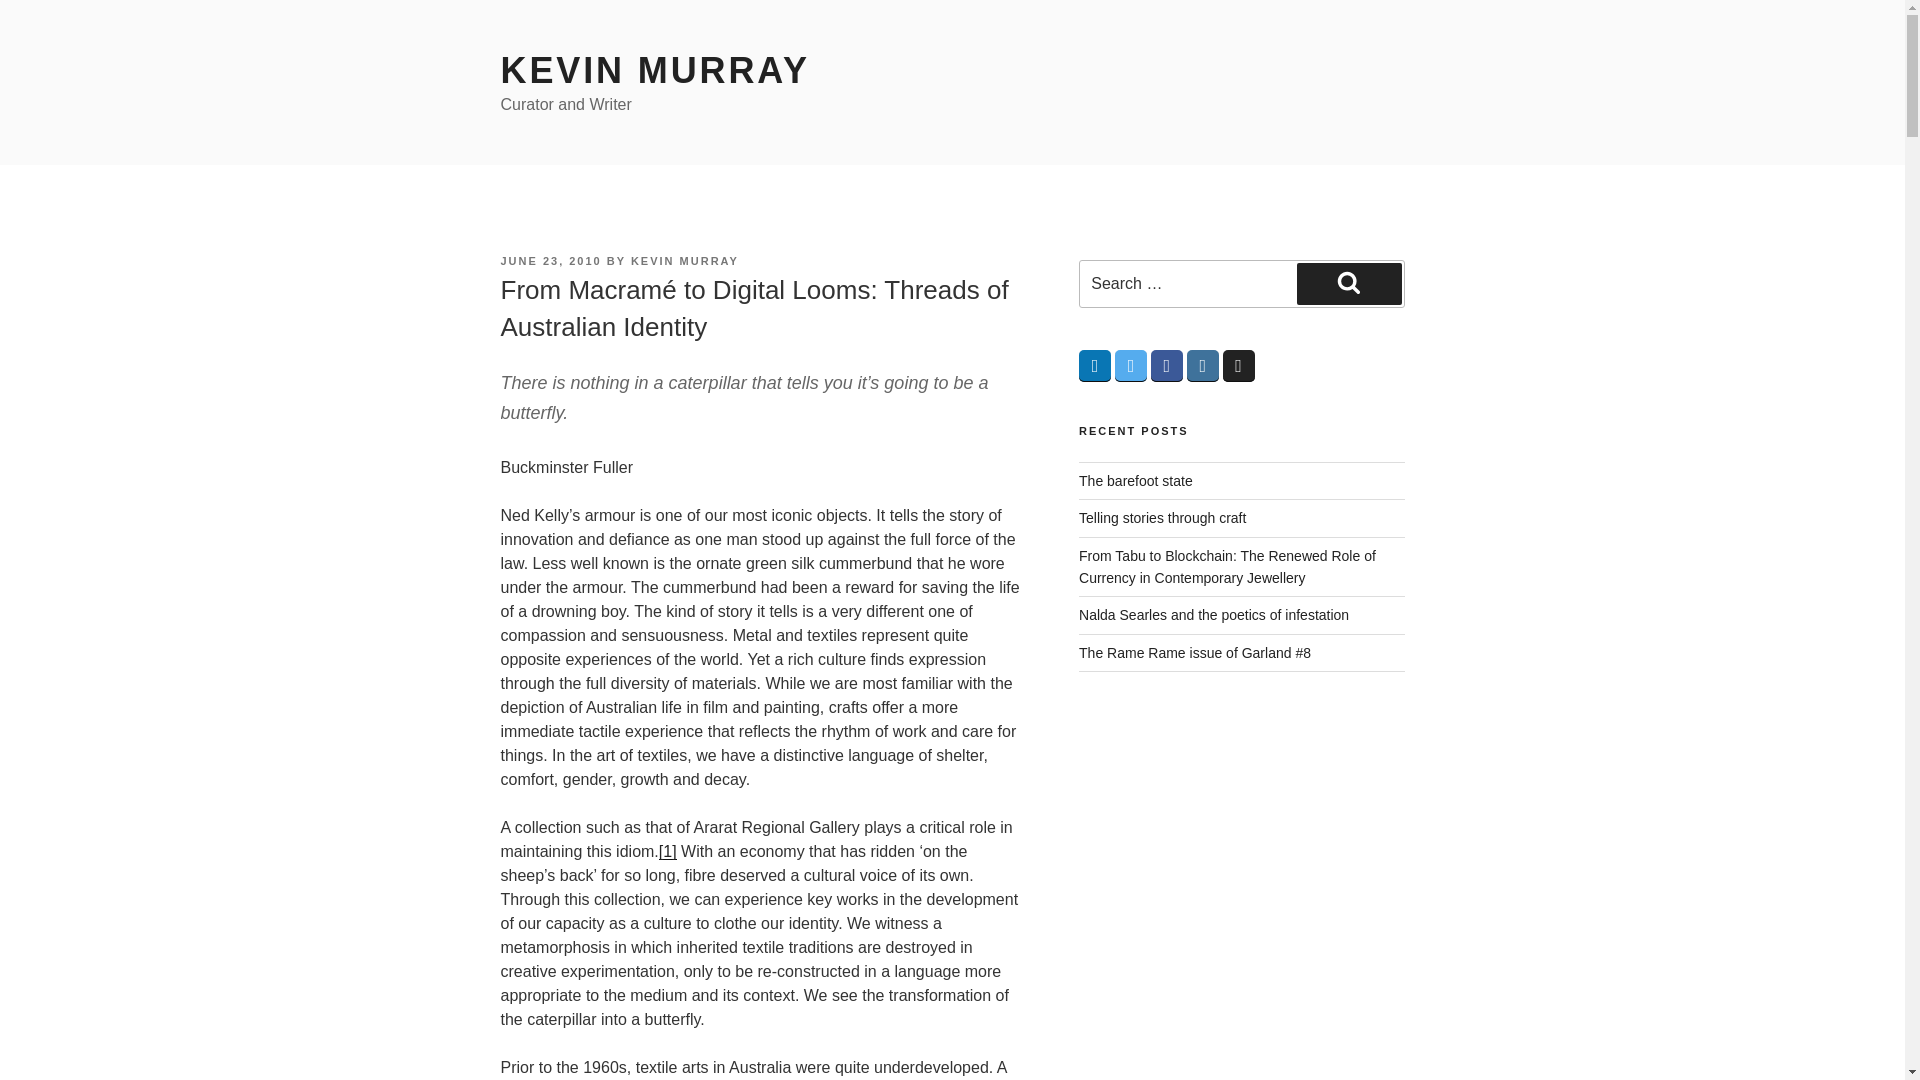 The height and width of the screenshot is (1080, 1920). What do you see at coordinates (1214, 614) in the screenshot?
I see `Nalda Searles and the poetics of infestation` at bounding box center [1214, 614].